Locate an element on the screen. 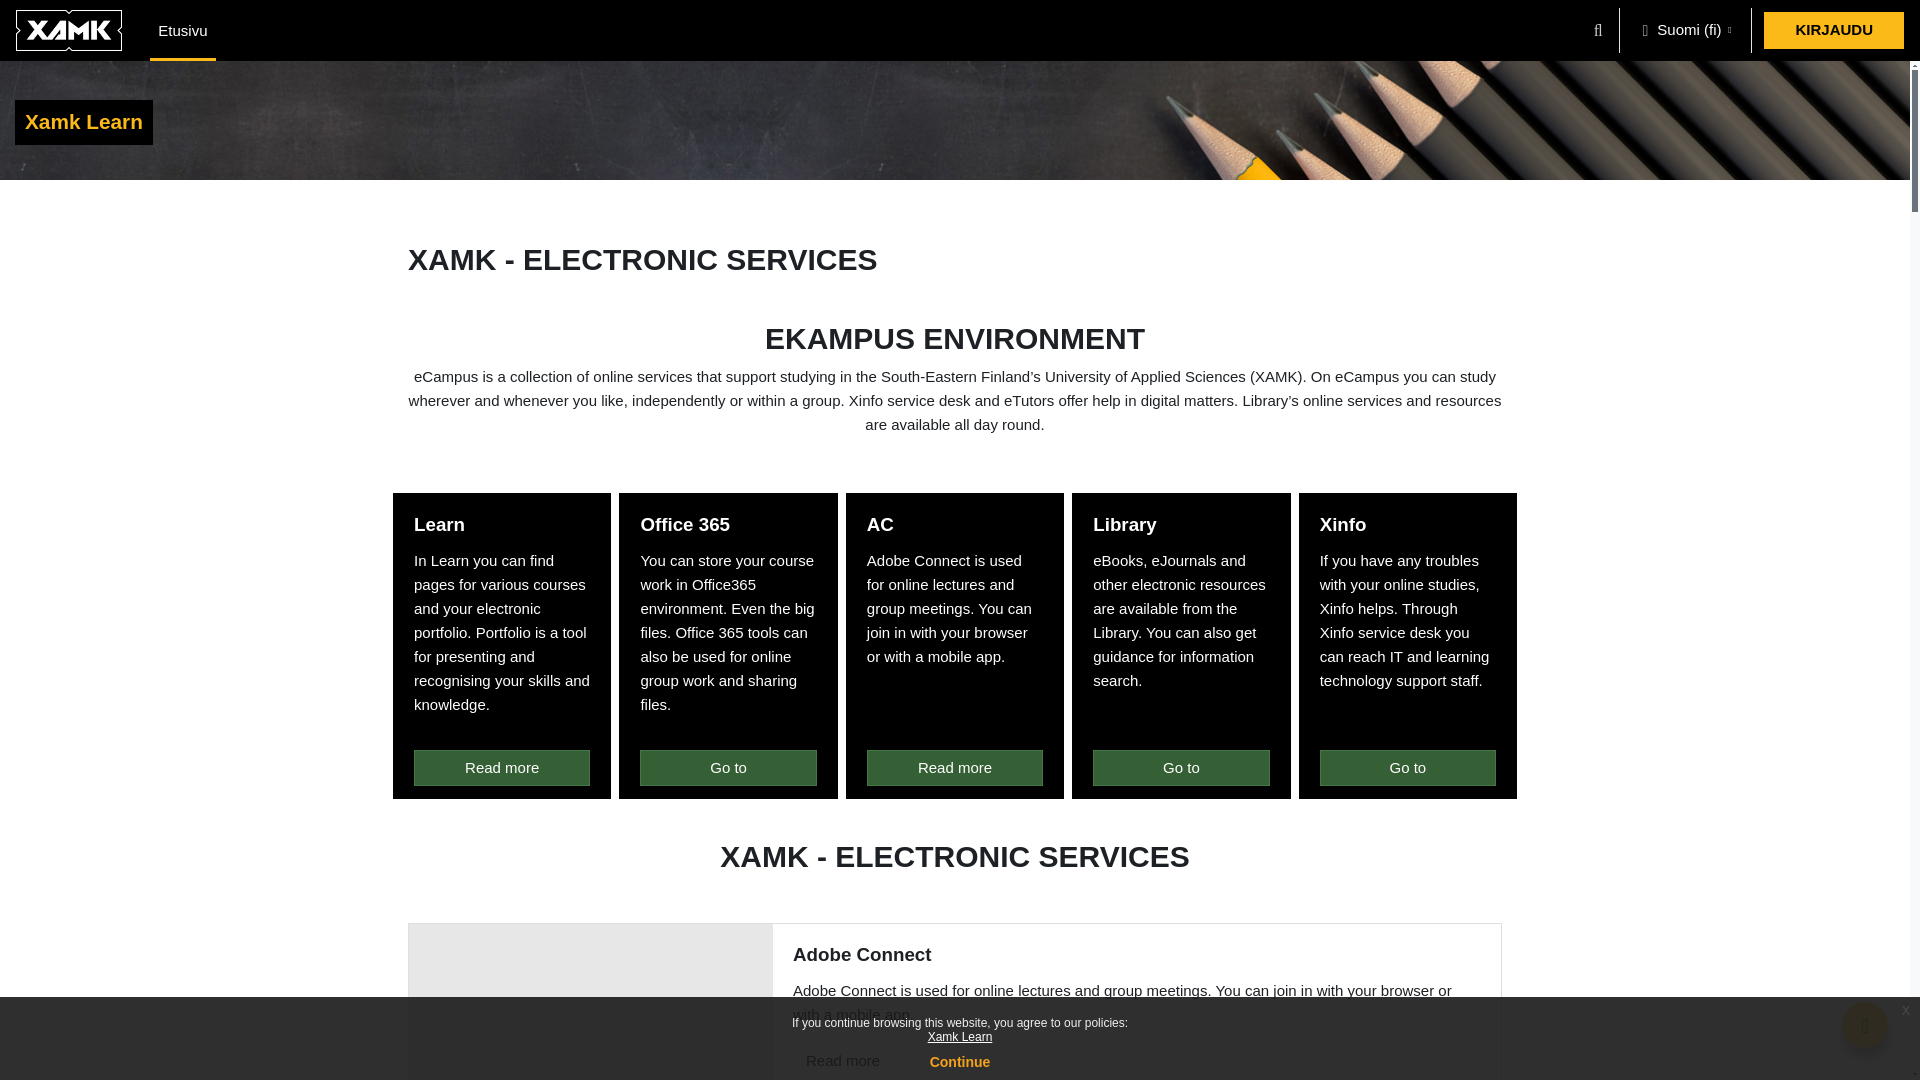 The width and height of the screenshot is (1920, 1080). Read more is located at coordinates (502, 768).